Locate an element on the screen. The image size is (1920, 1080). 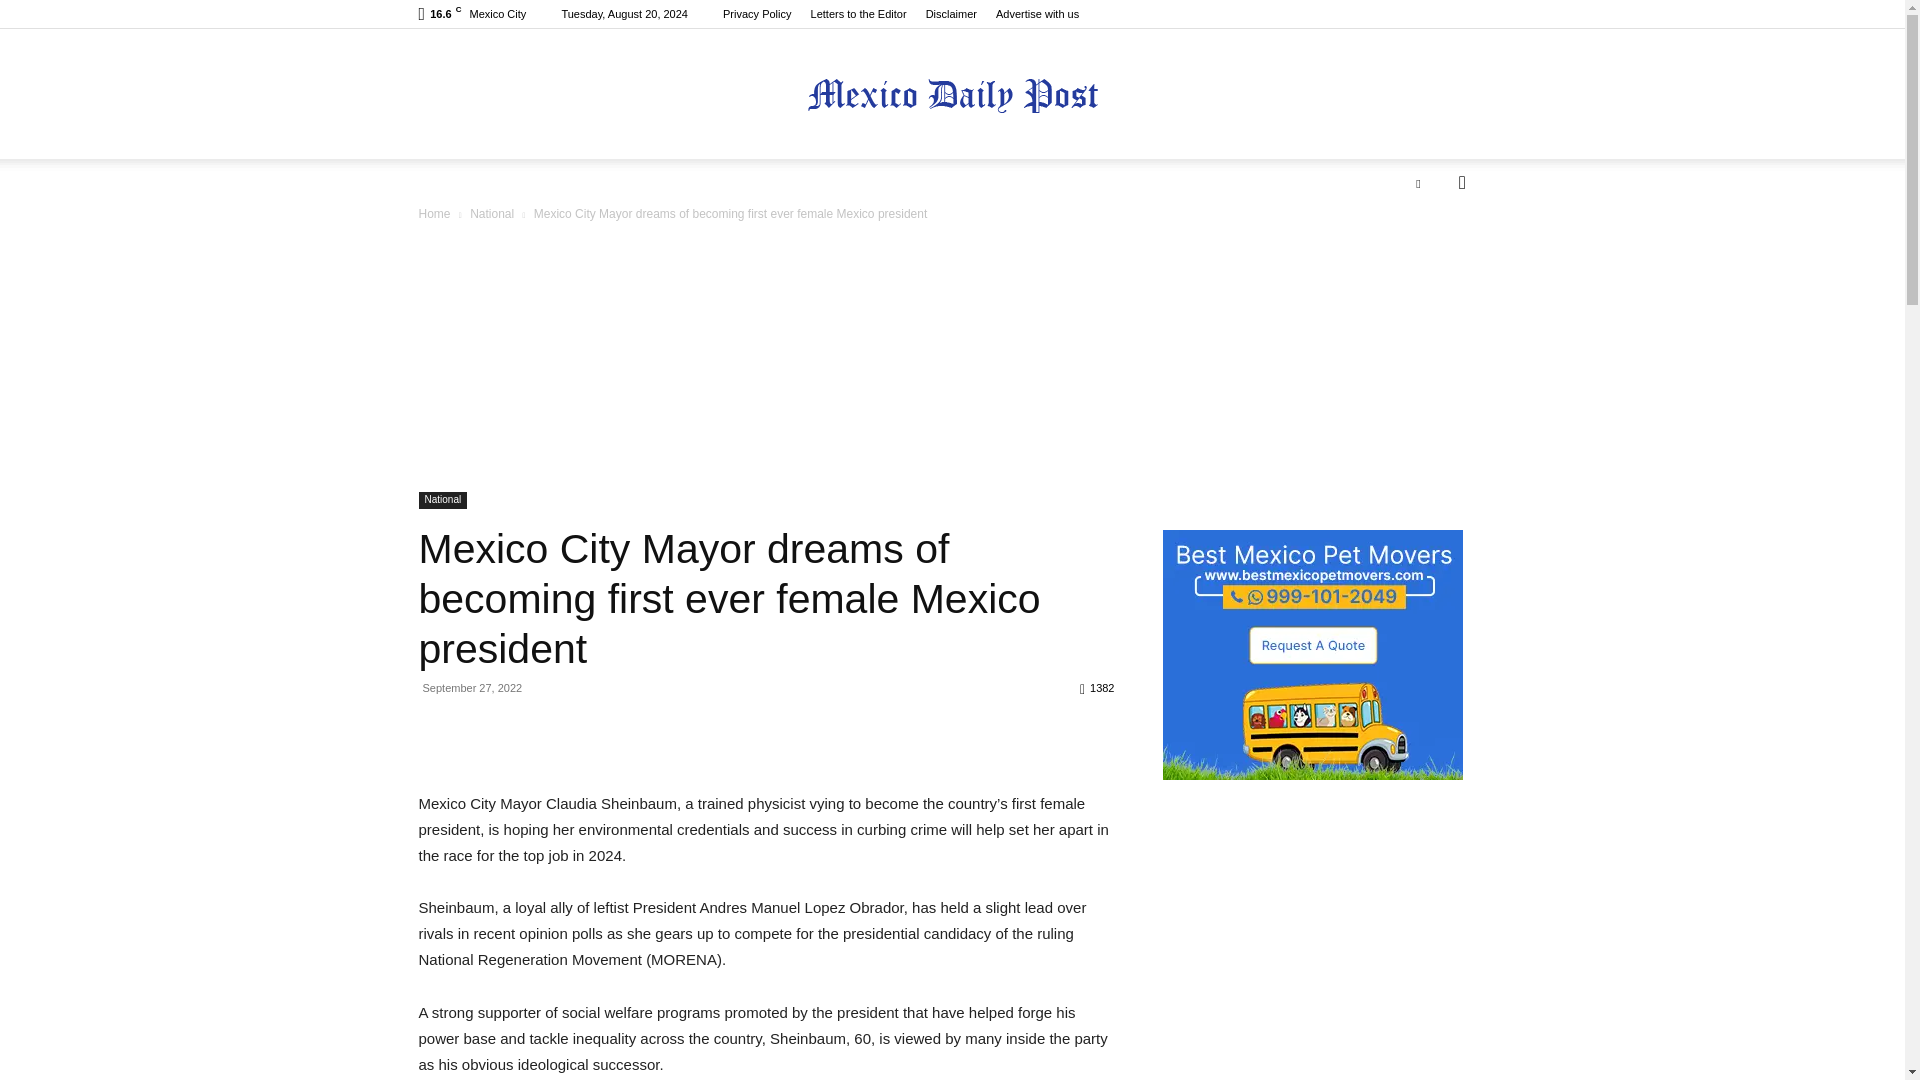
Privacy Policy is located at coordinates (757, 14).